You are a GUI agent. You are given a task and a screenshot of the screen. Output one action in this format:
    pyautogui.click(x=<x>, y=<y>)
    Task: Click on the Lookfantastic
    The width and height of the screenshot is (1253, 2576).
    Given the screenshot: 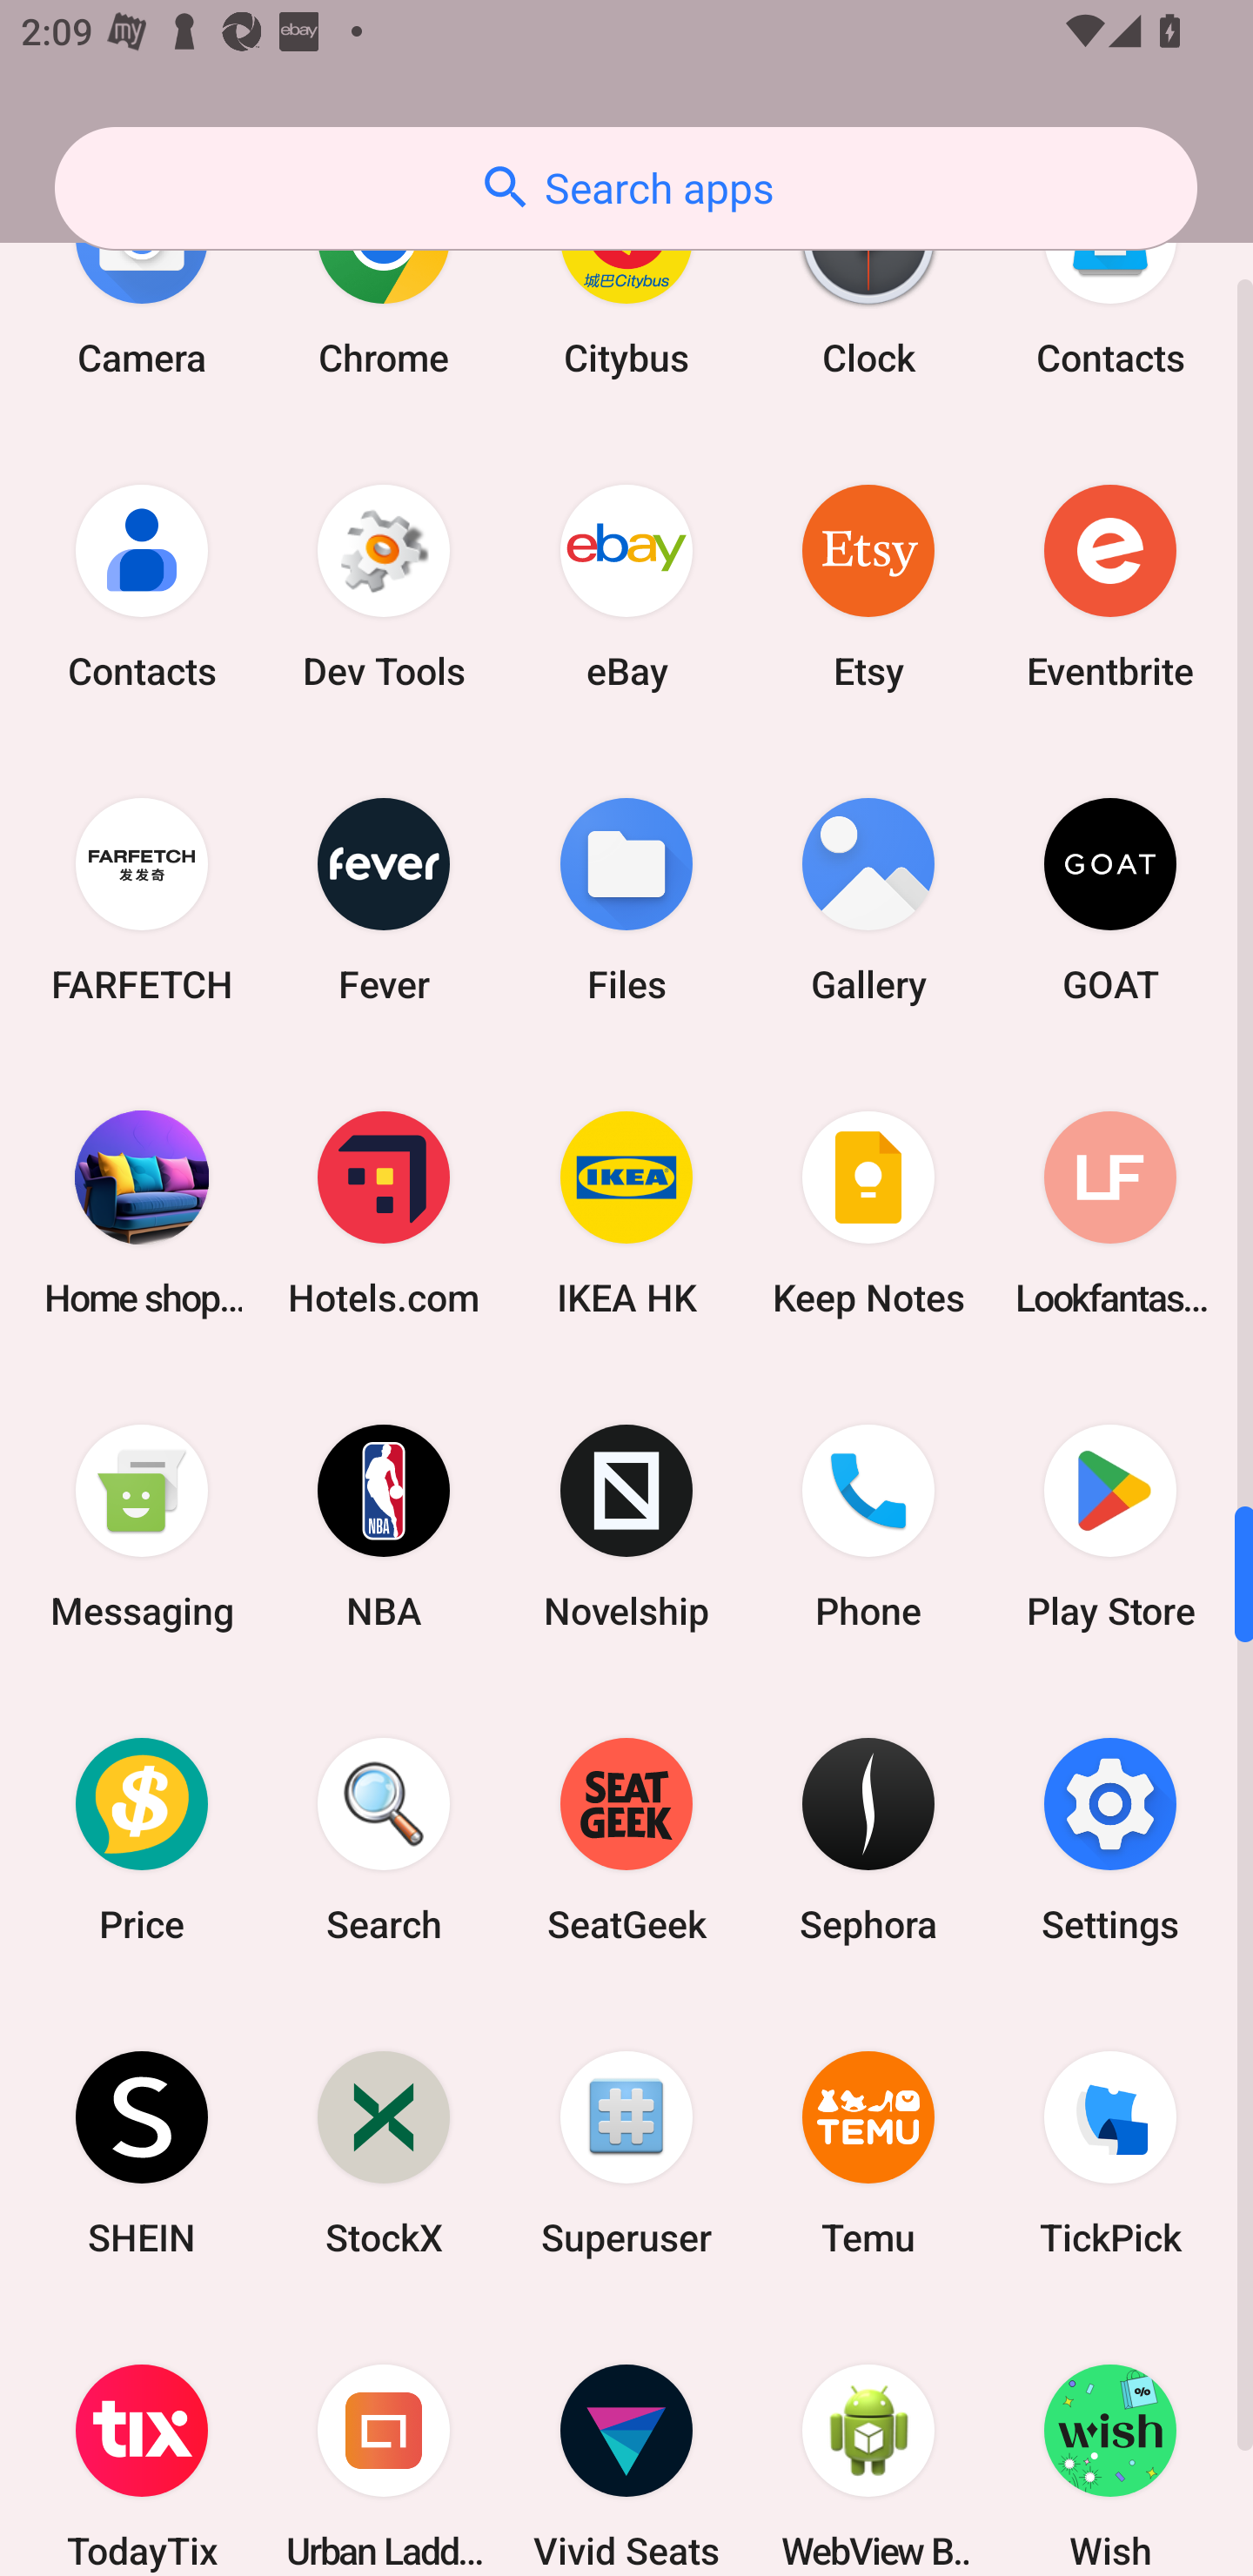 What is the action you would take?
    pyautogui.click(x=1110, y=1213)
    